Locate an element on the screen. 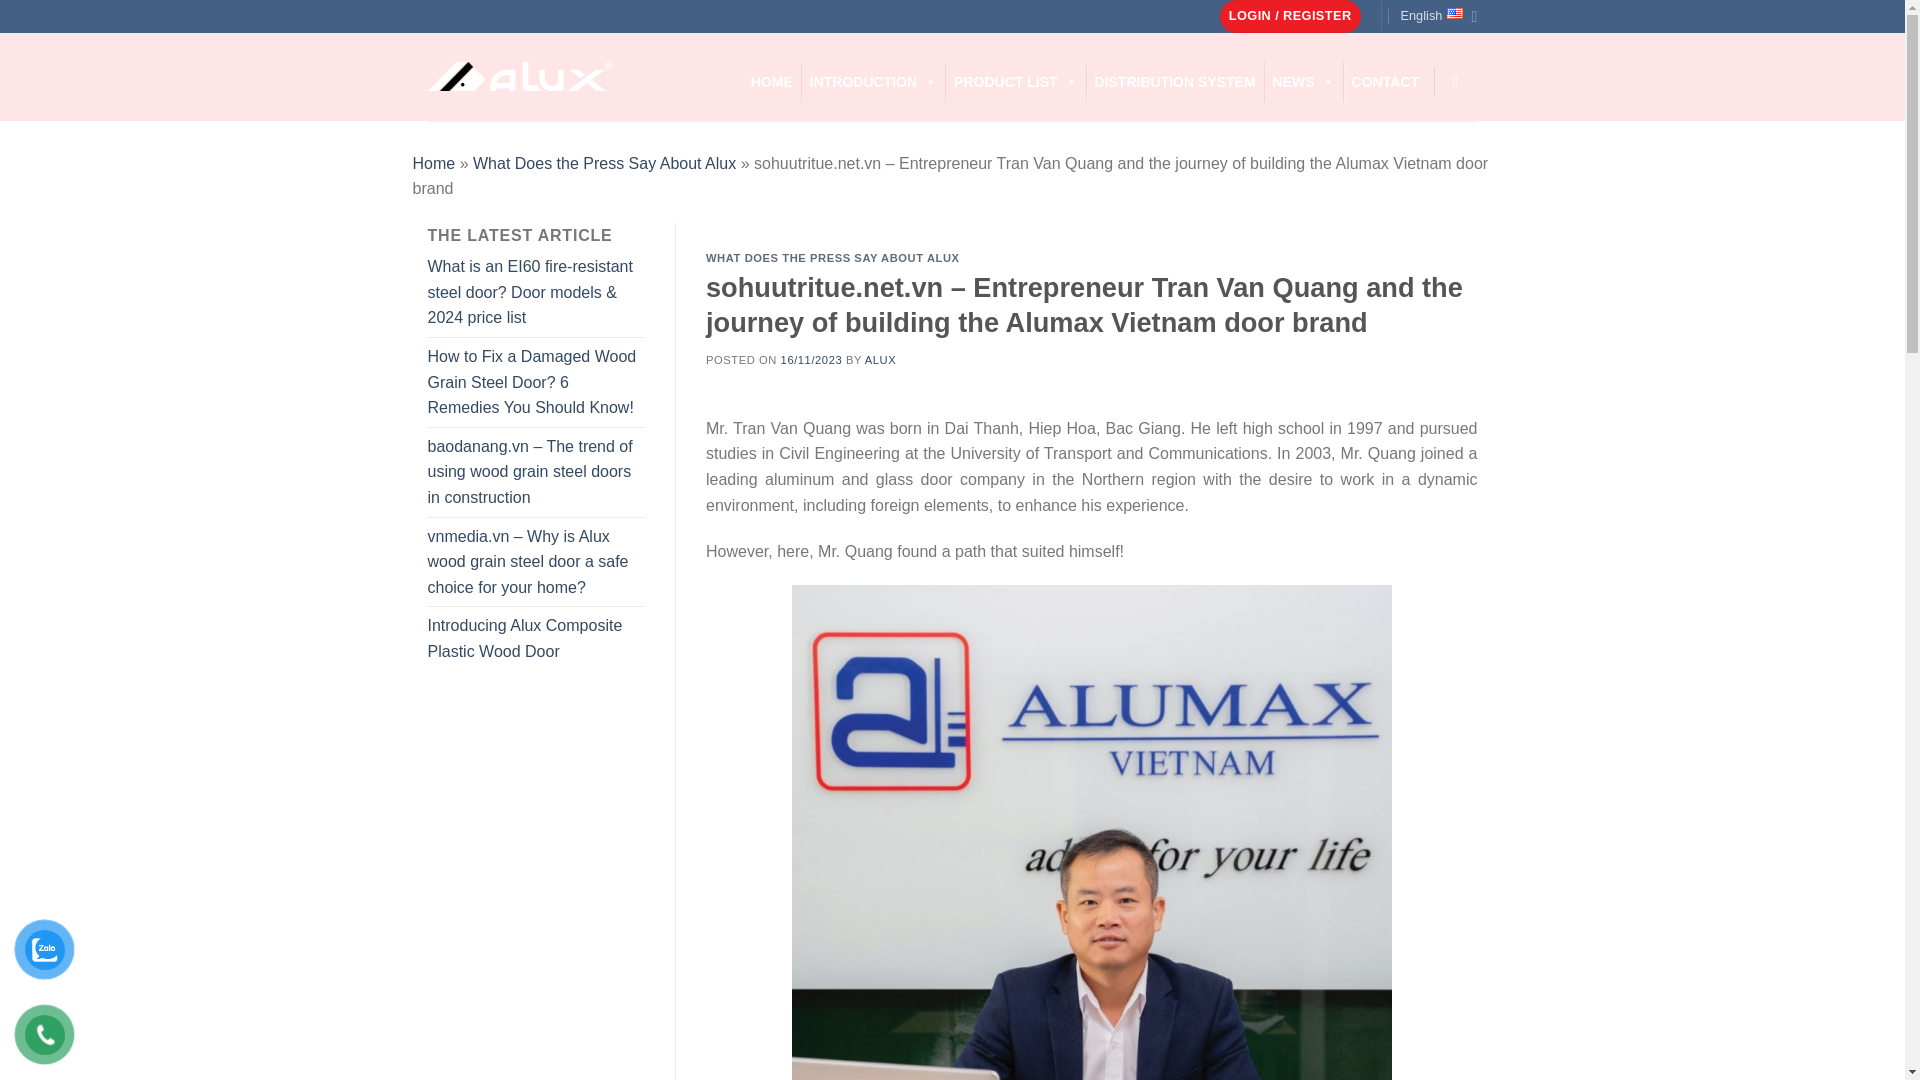 The width and height of the screenshot is (1920, 1080). CONTACT is located at coordinates (1385, 81).